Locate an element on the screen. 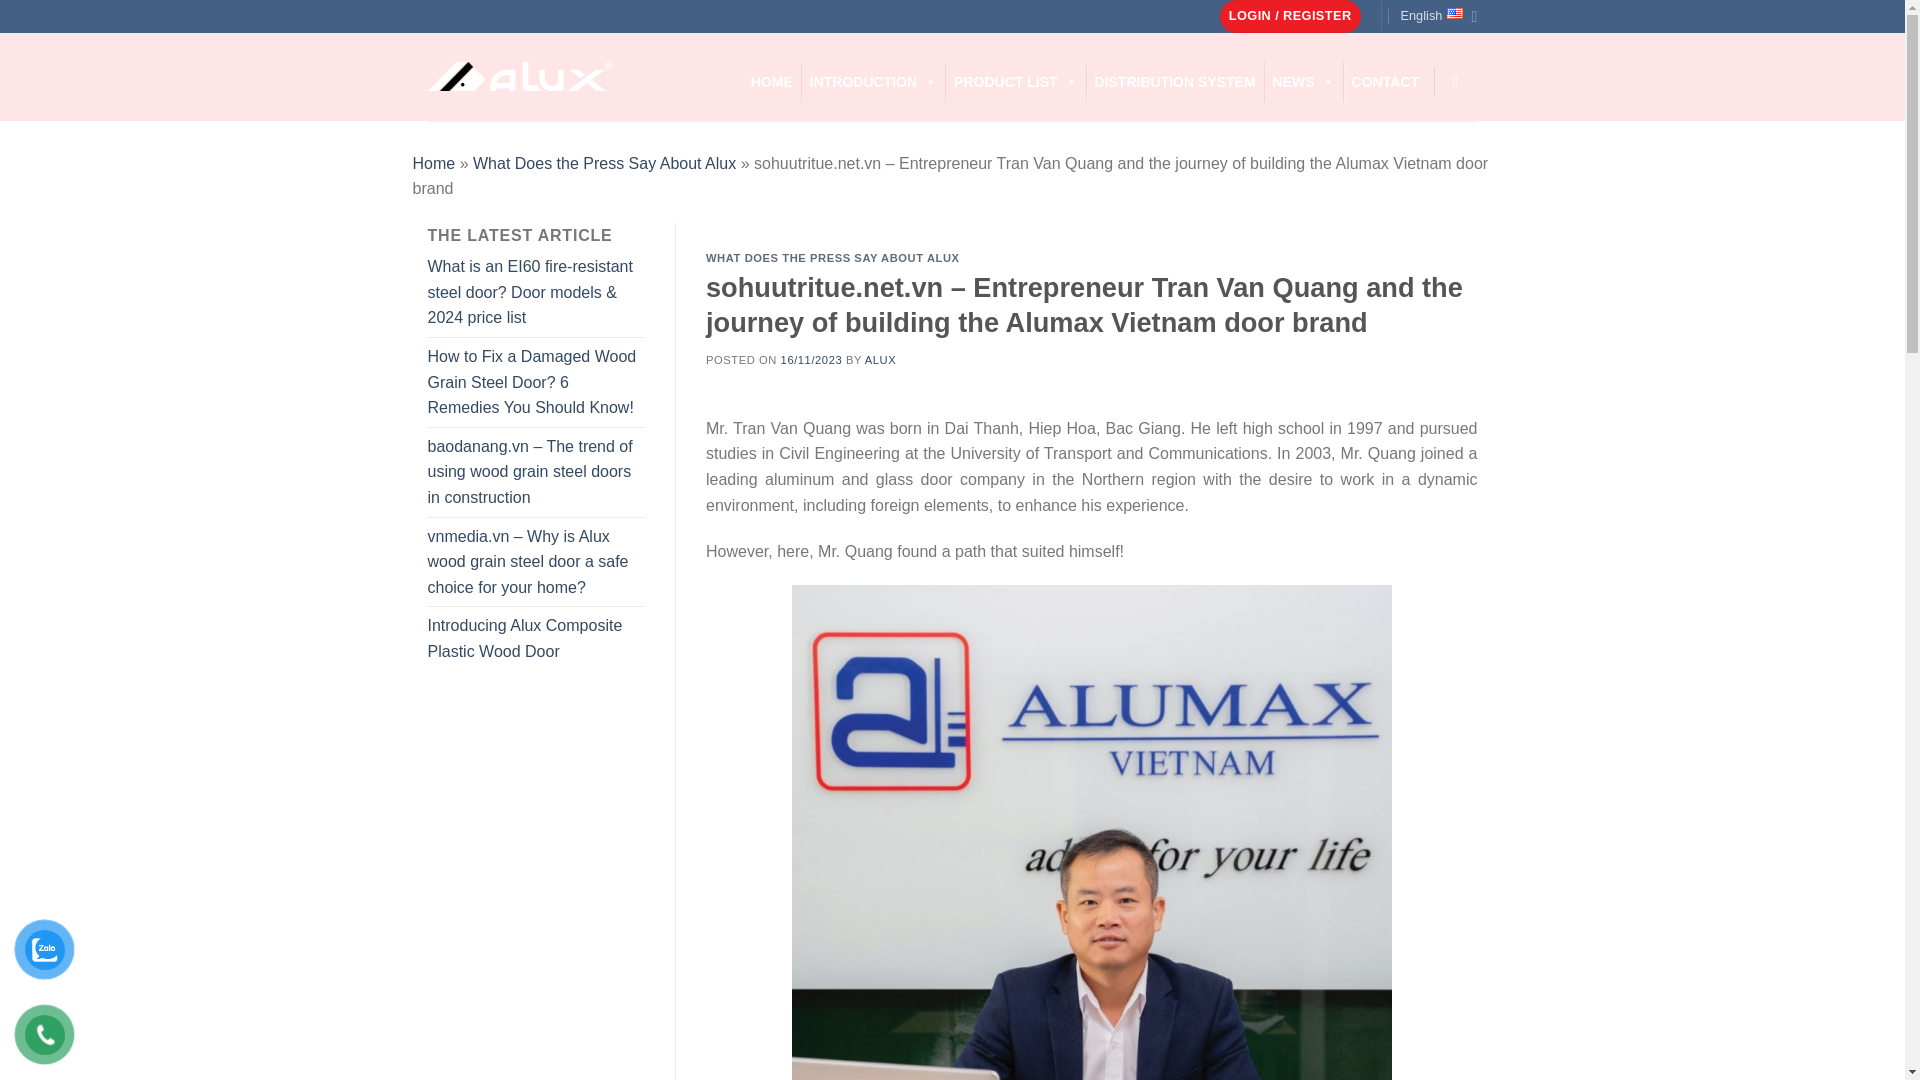 The width and height of the screenshot is (1920, 1080). CONTACT is located at coordinates (1385, 81).